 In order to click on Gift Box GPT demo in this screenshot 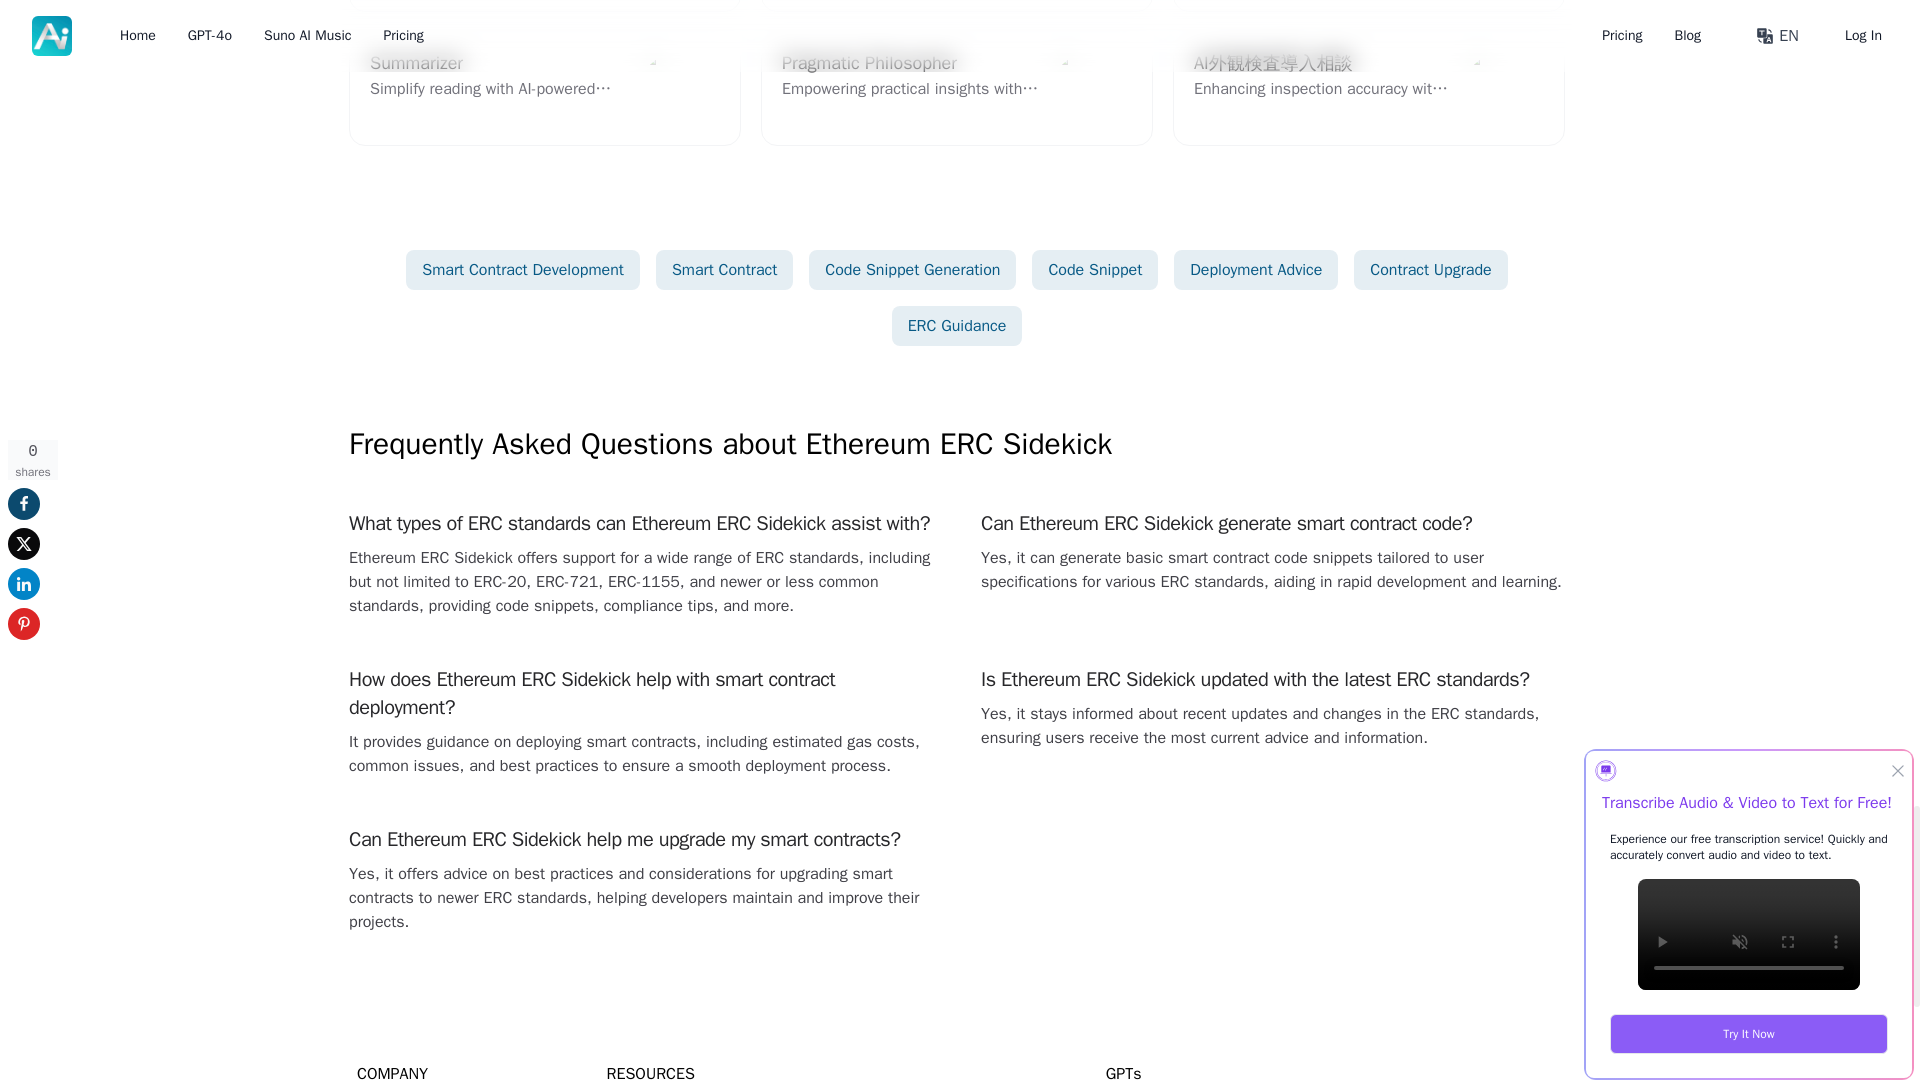, I will do `click(545, 6)`.